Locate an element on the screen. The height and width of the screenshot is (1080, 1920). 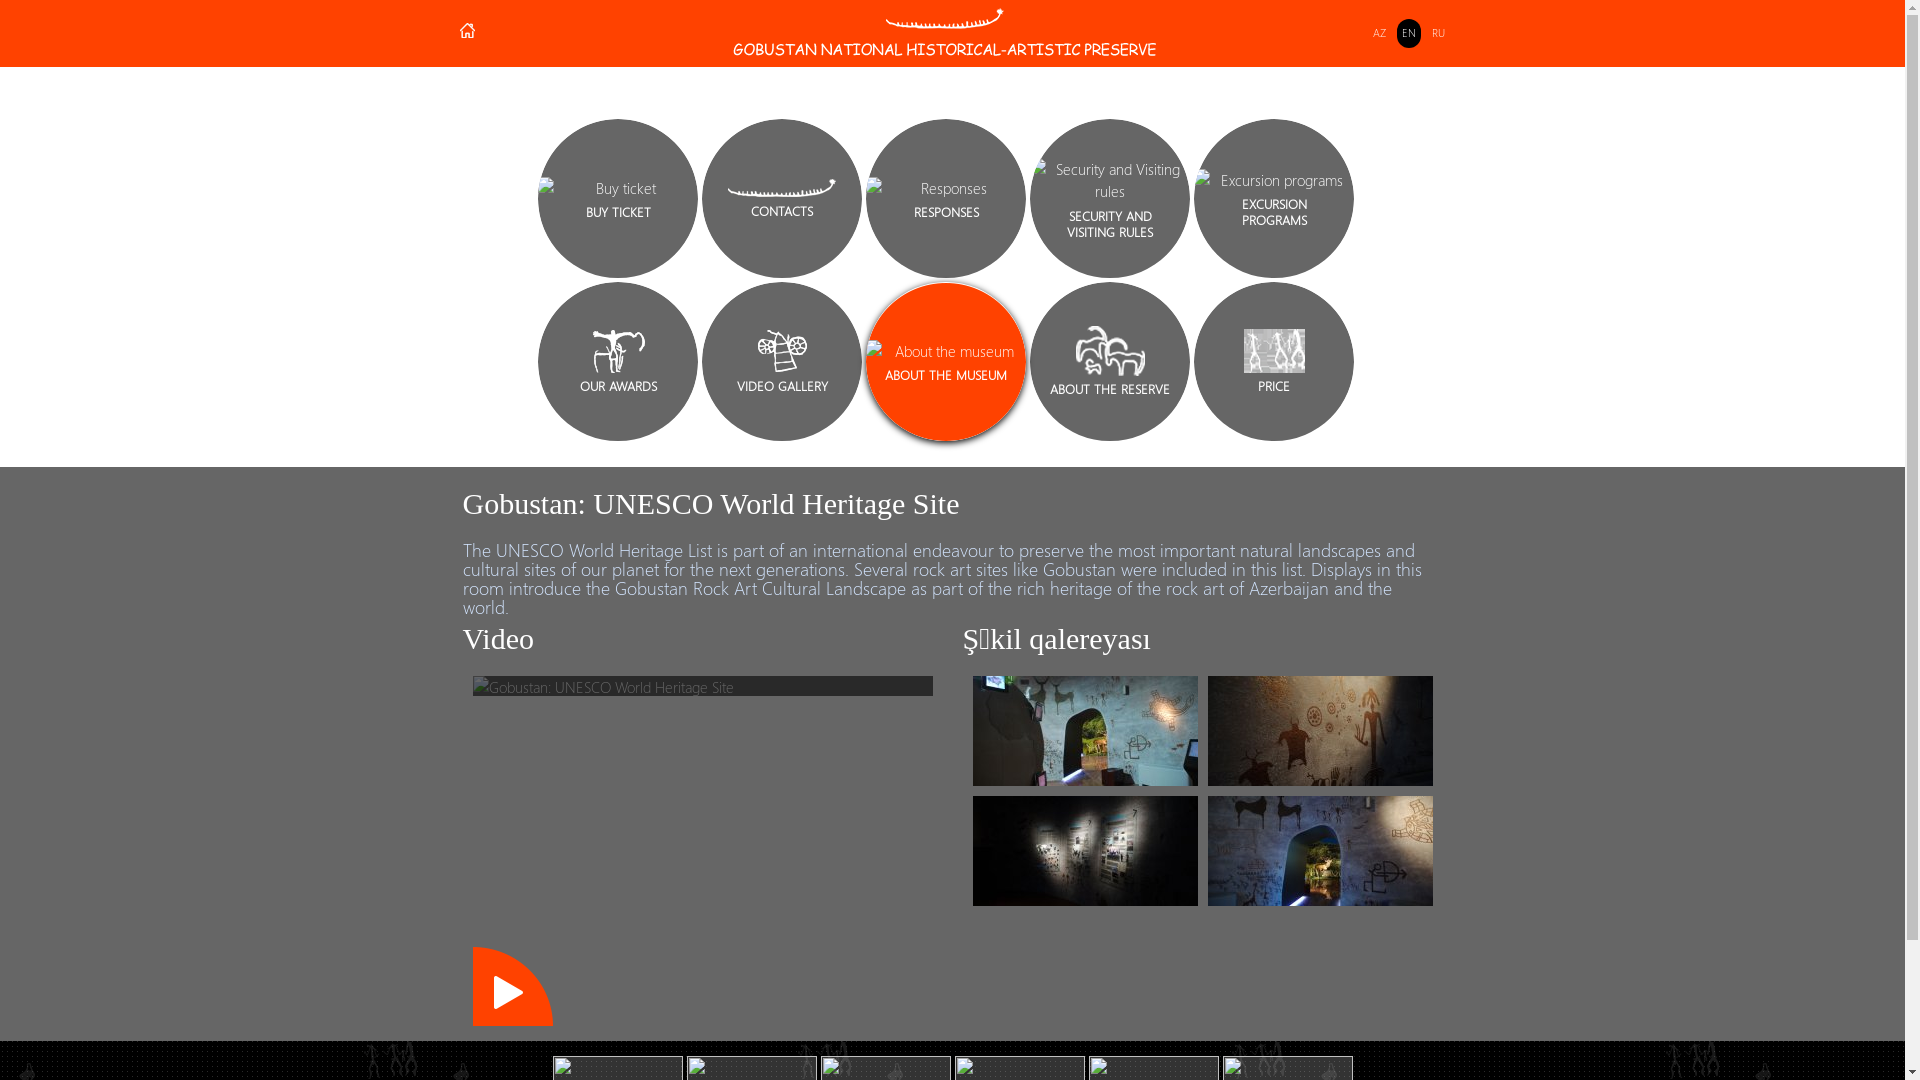
ABOUT THE RESERVE is located at coordinates (1110, 362).